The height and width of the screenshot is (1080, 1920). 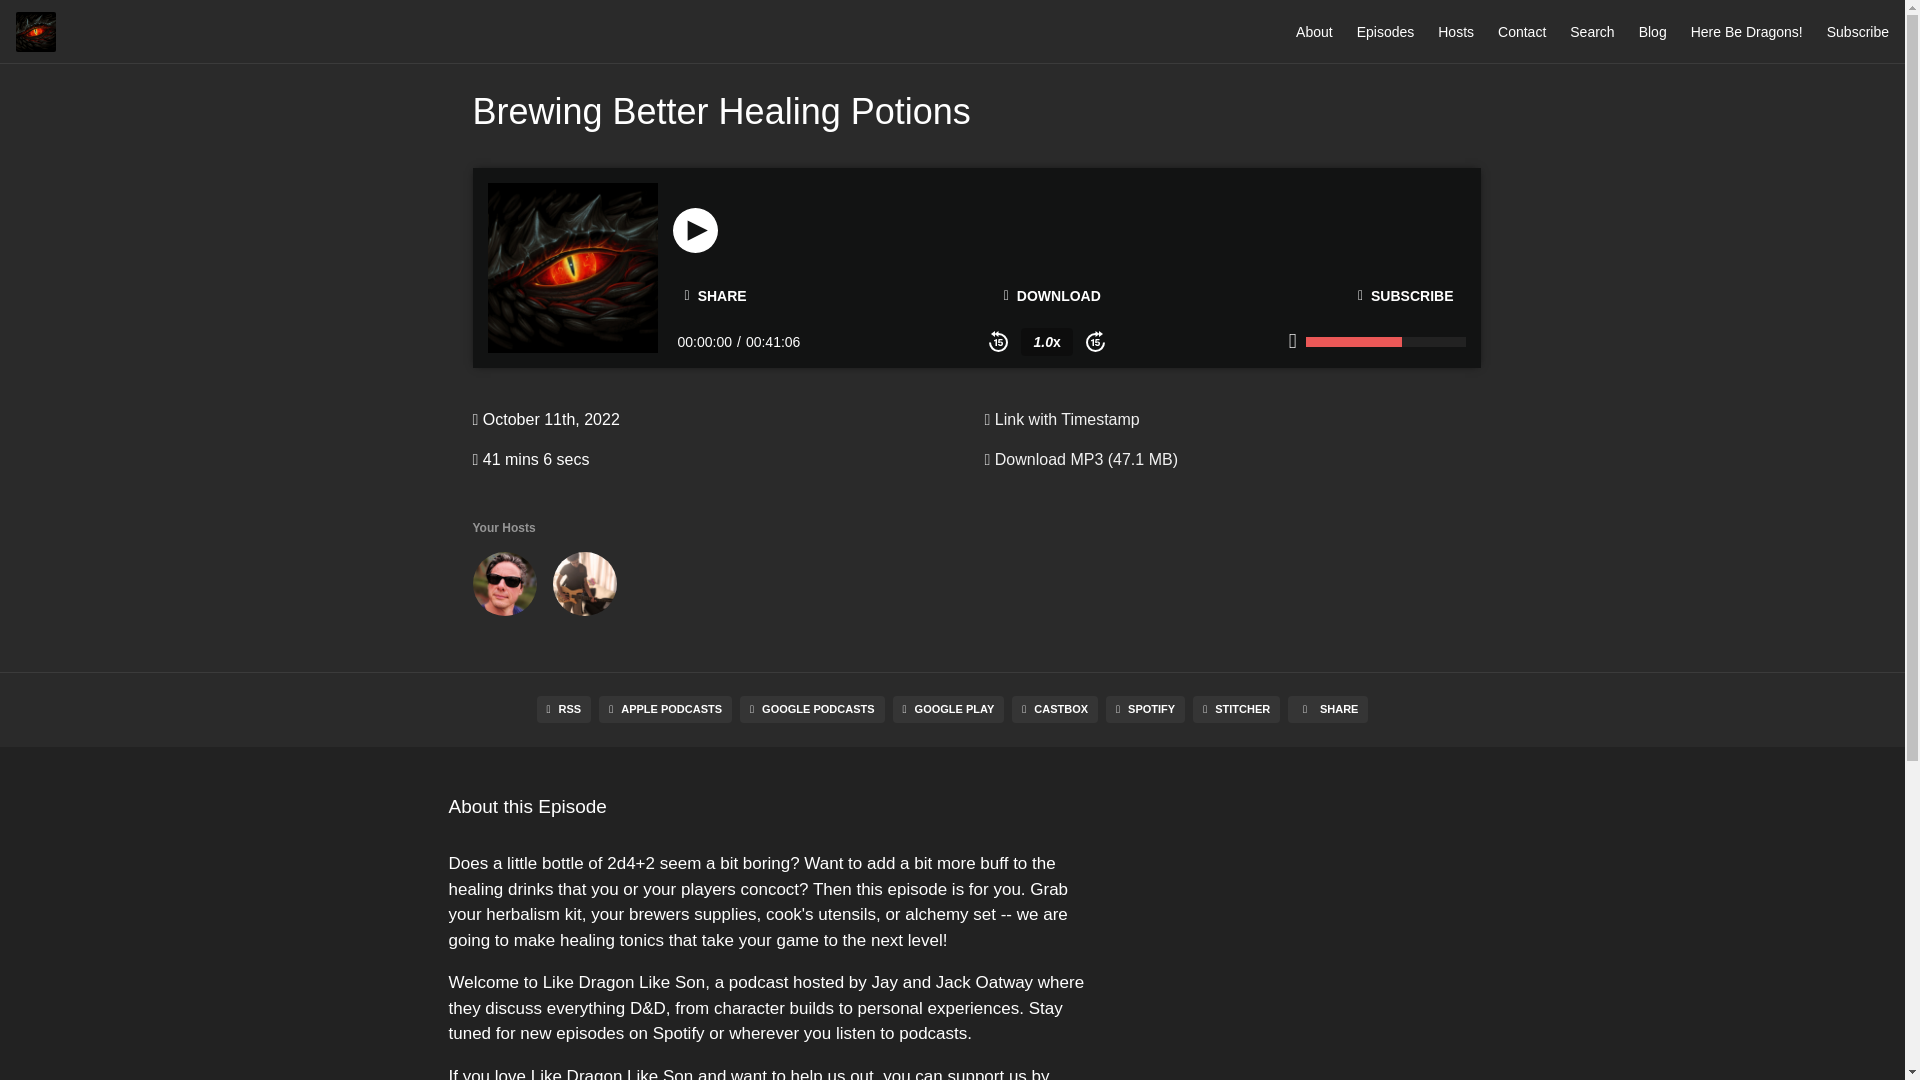 What do you see at coordinates (1046, 342) in the screenshot?
I see `1.0x` at bounding box center [1046, 342].